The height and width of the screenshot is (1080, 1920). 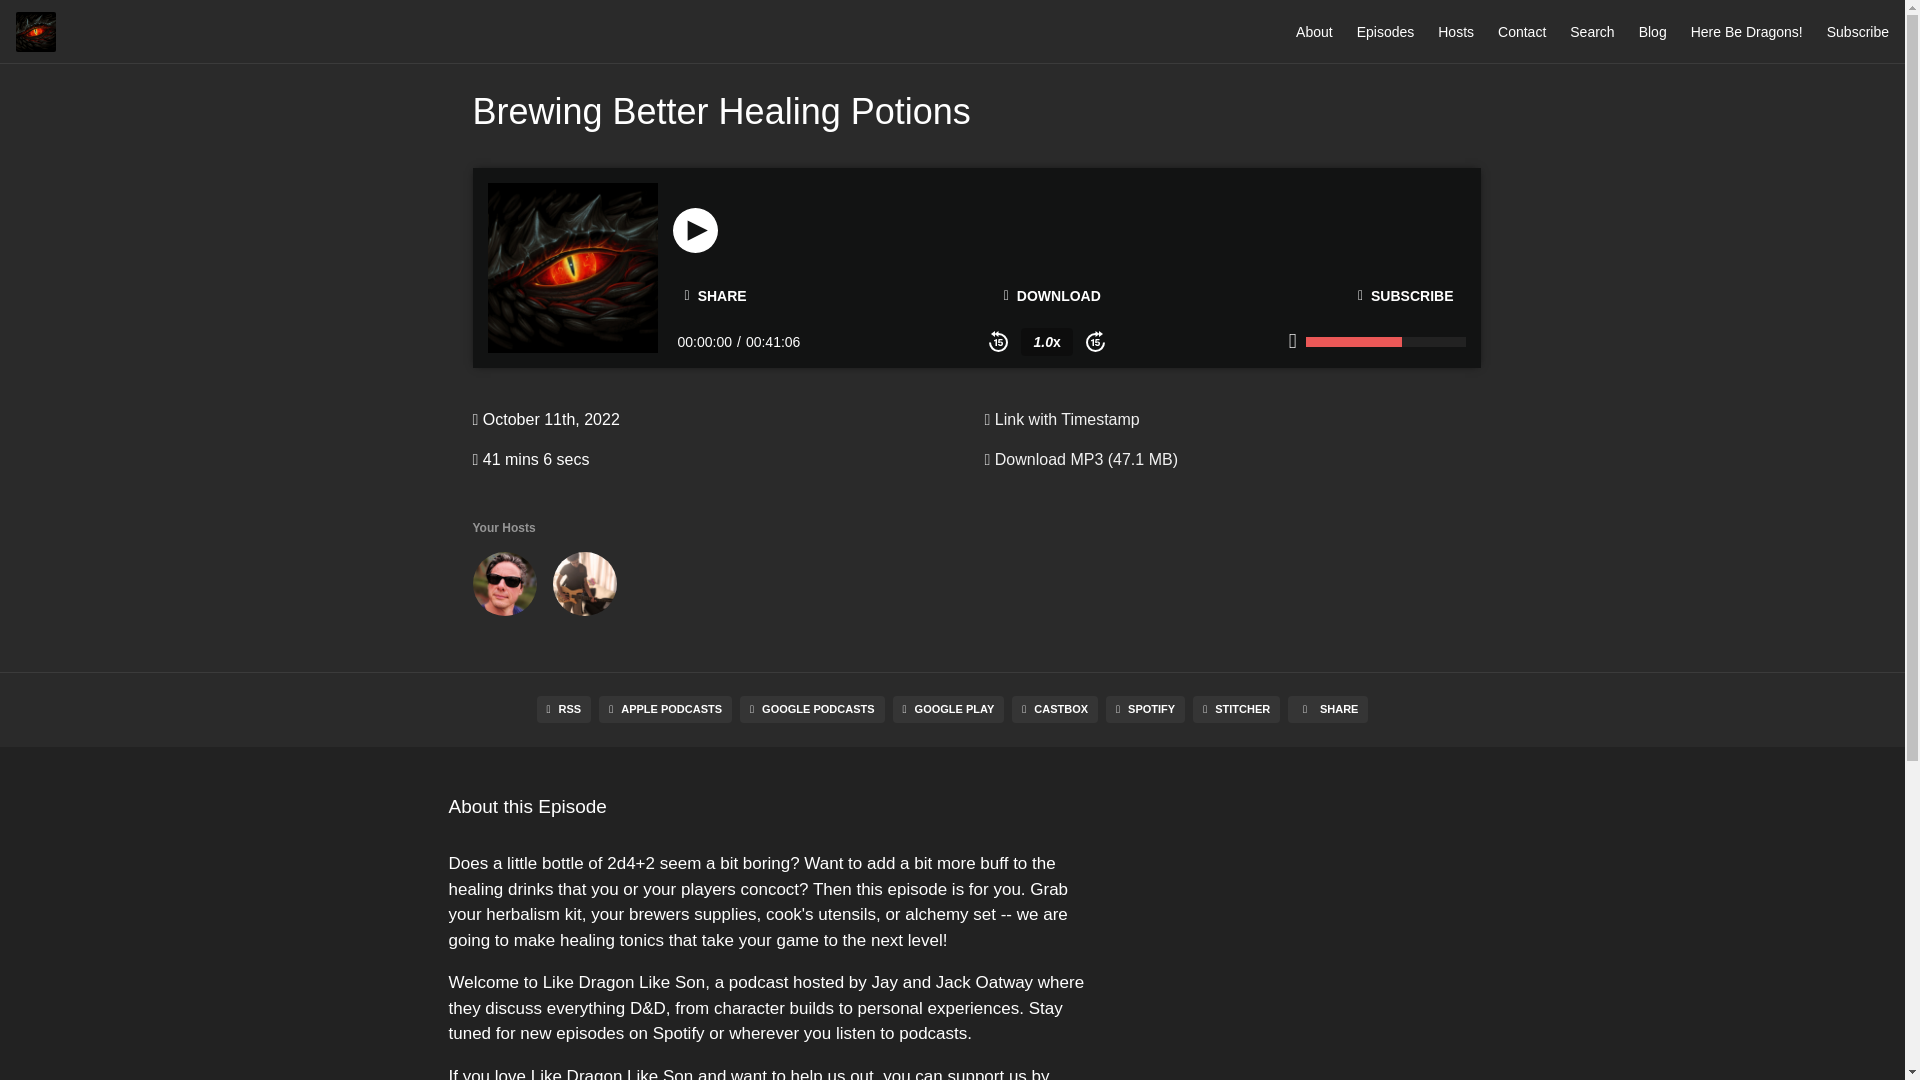 What do you see at coordinates (1046, 342) in the screenshot?
I see `1.0x` at bounding box center [1046, 342].